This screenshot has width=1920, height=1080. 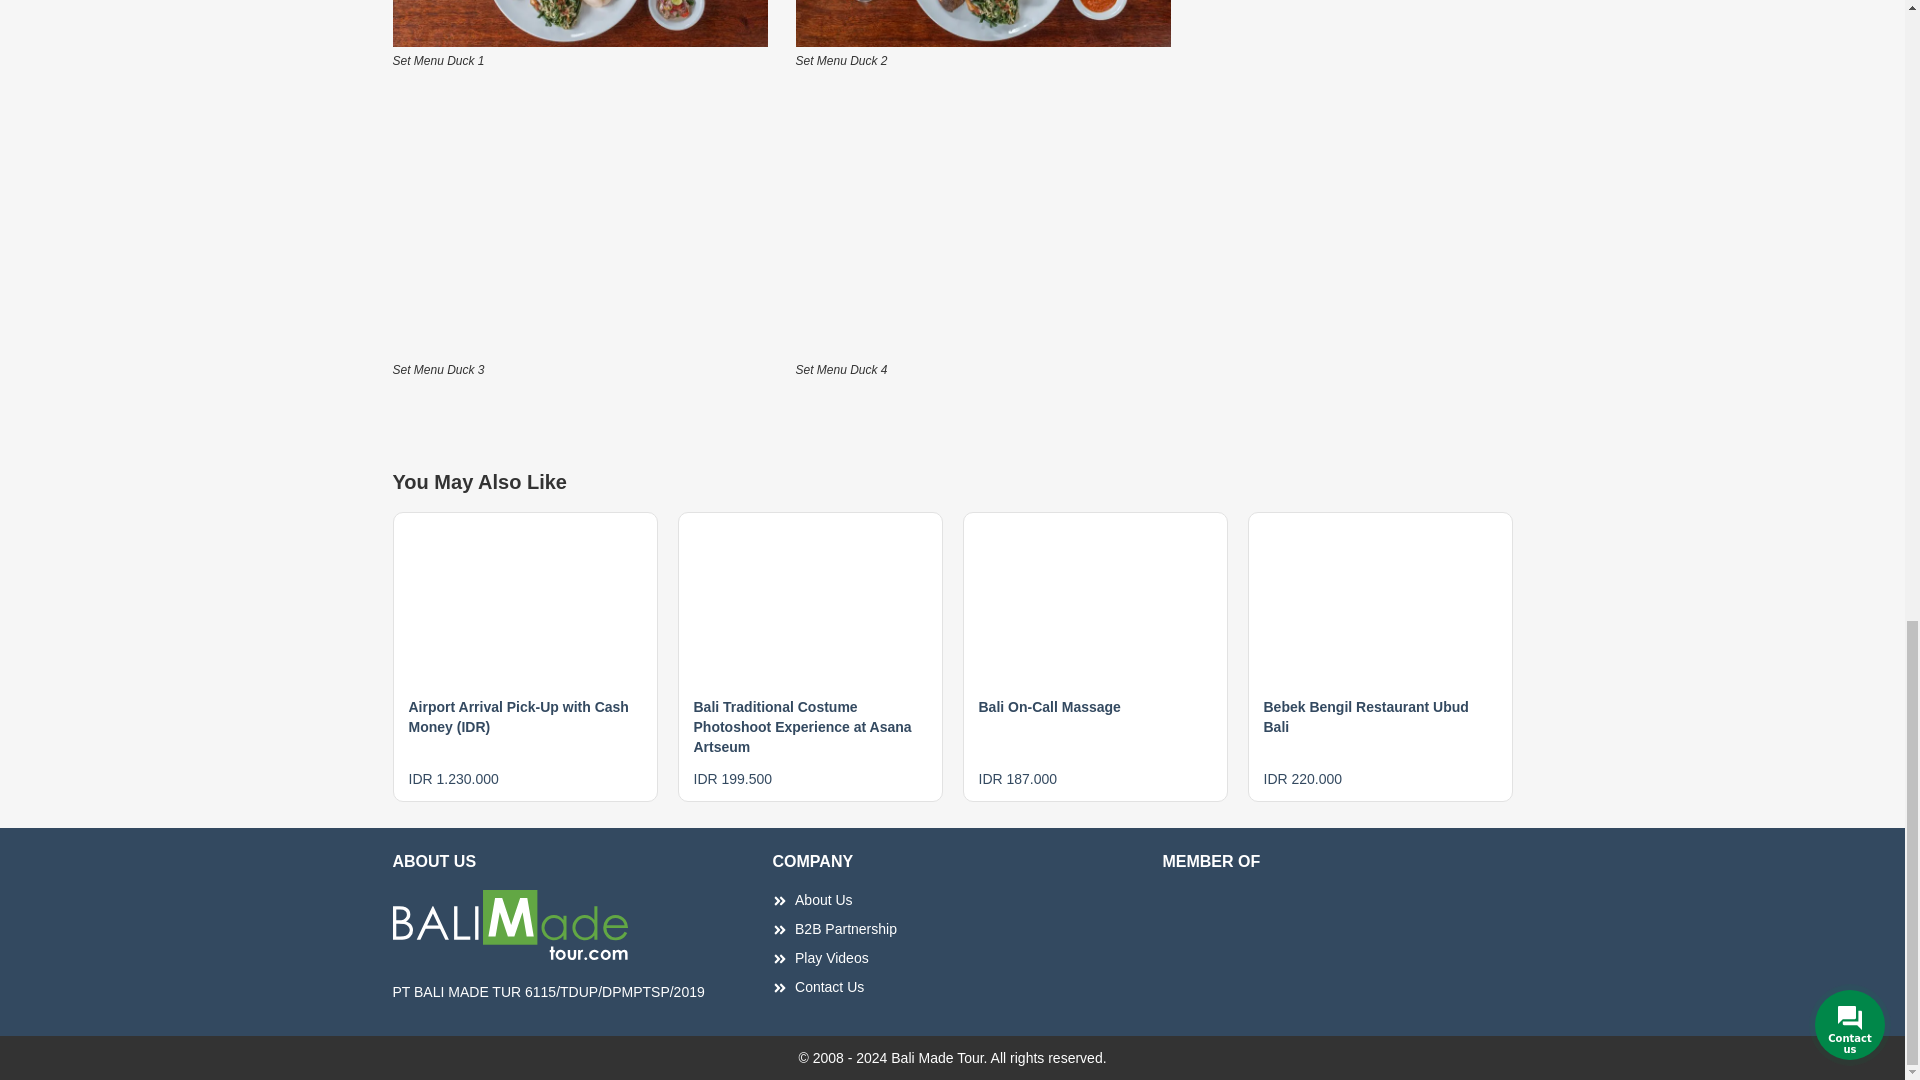 What do you see at coordinates (578, 24) in the screenshot?
I see `Bali Made Tour` at bounding box center [578, 24].